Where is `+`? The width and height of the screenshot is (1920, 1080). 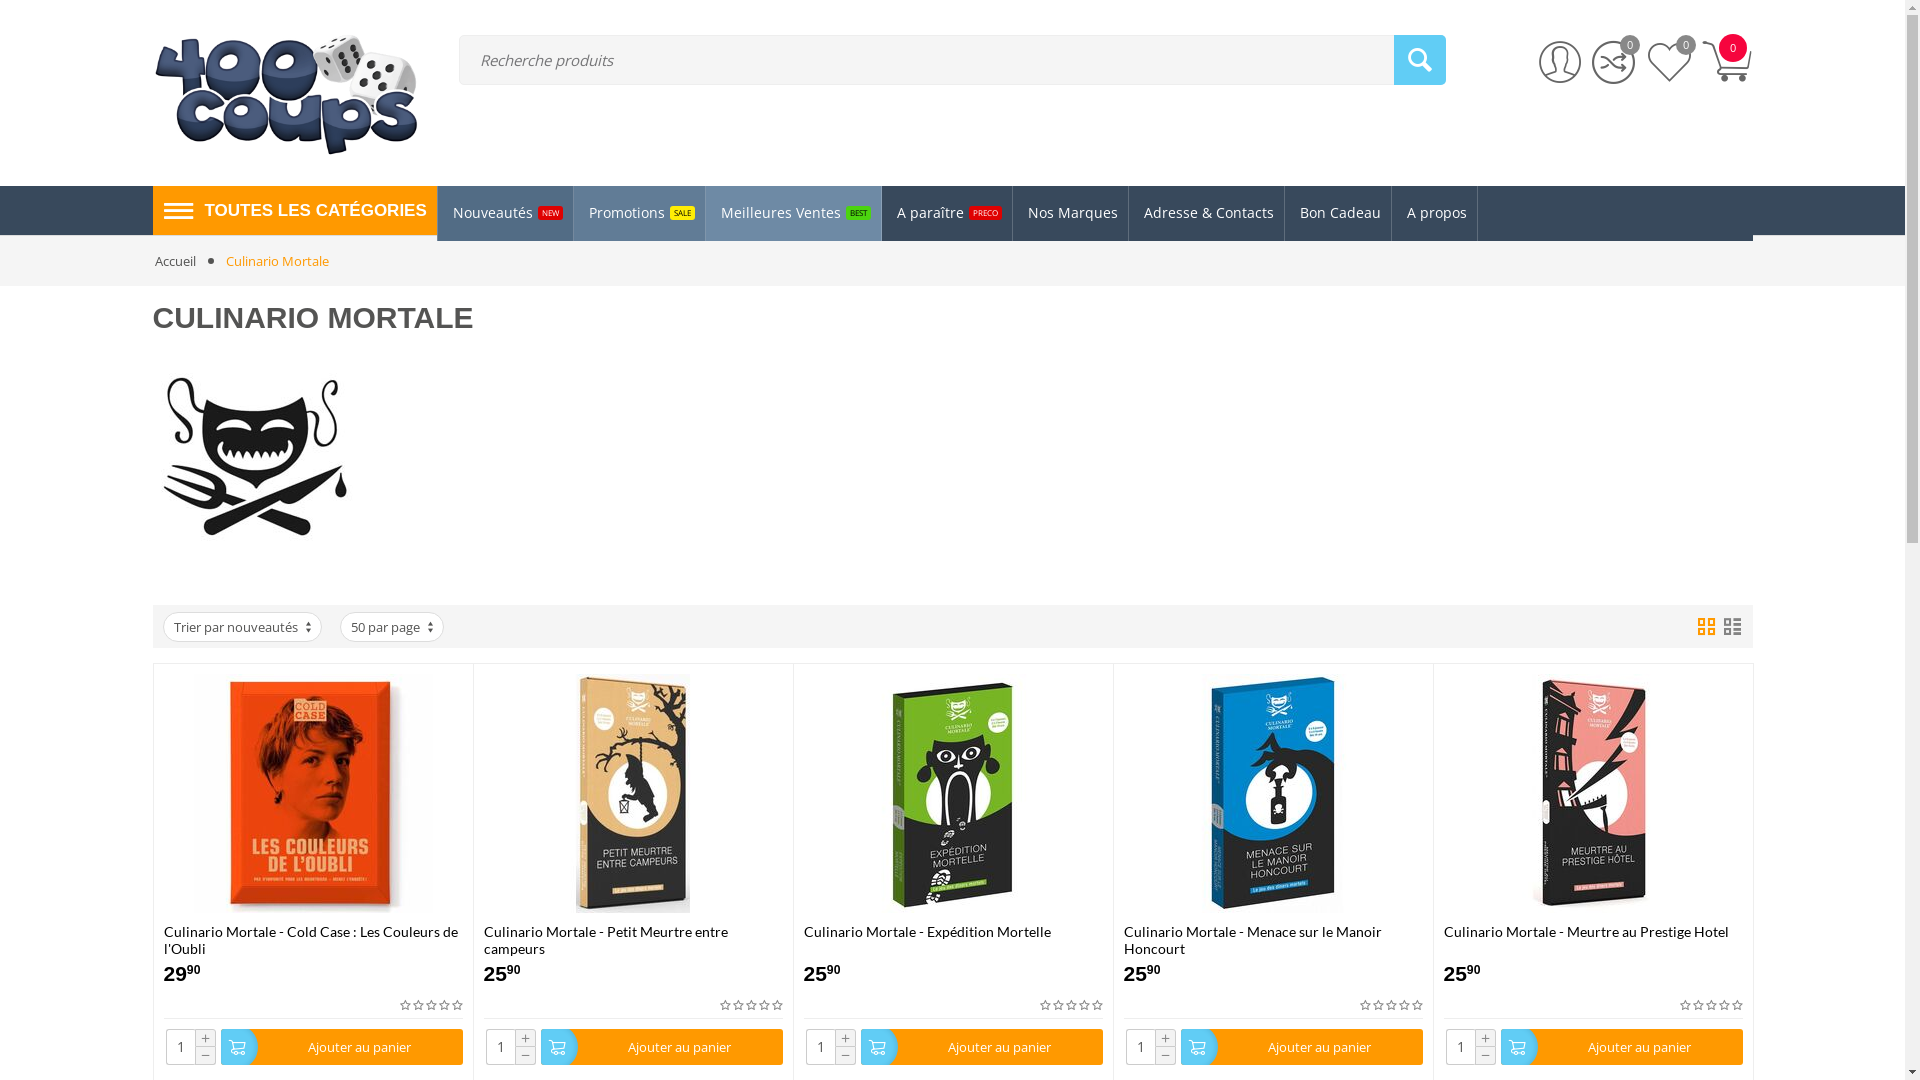 + is located at coordinates (1484, 1038).